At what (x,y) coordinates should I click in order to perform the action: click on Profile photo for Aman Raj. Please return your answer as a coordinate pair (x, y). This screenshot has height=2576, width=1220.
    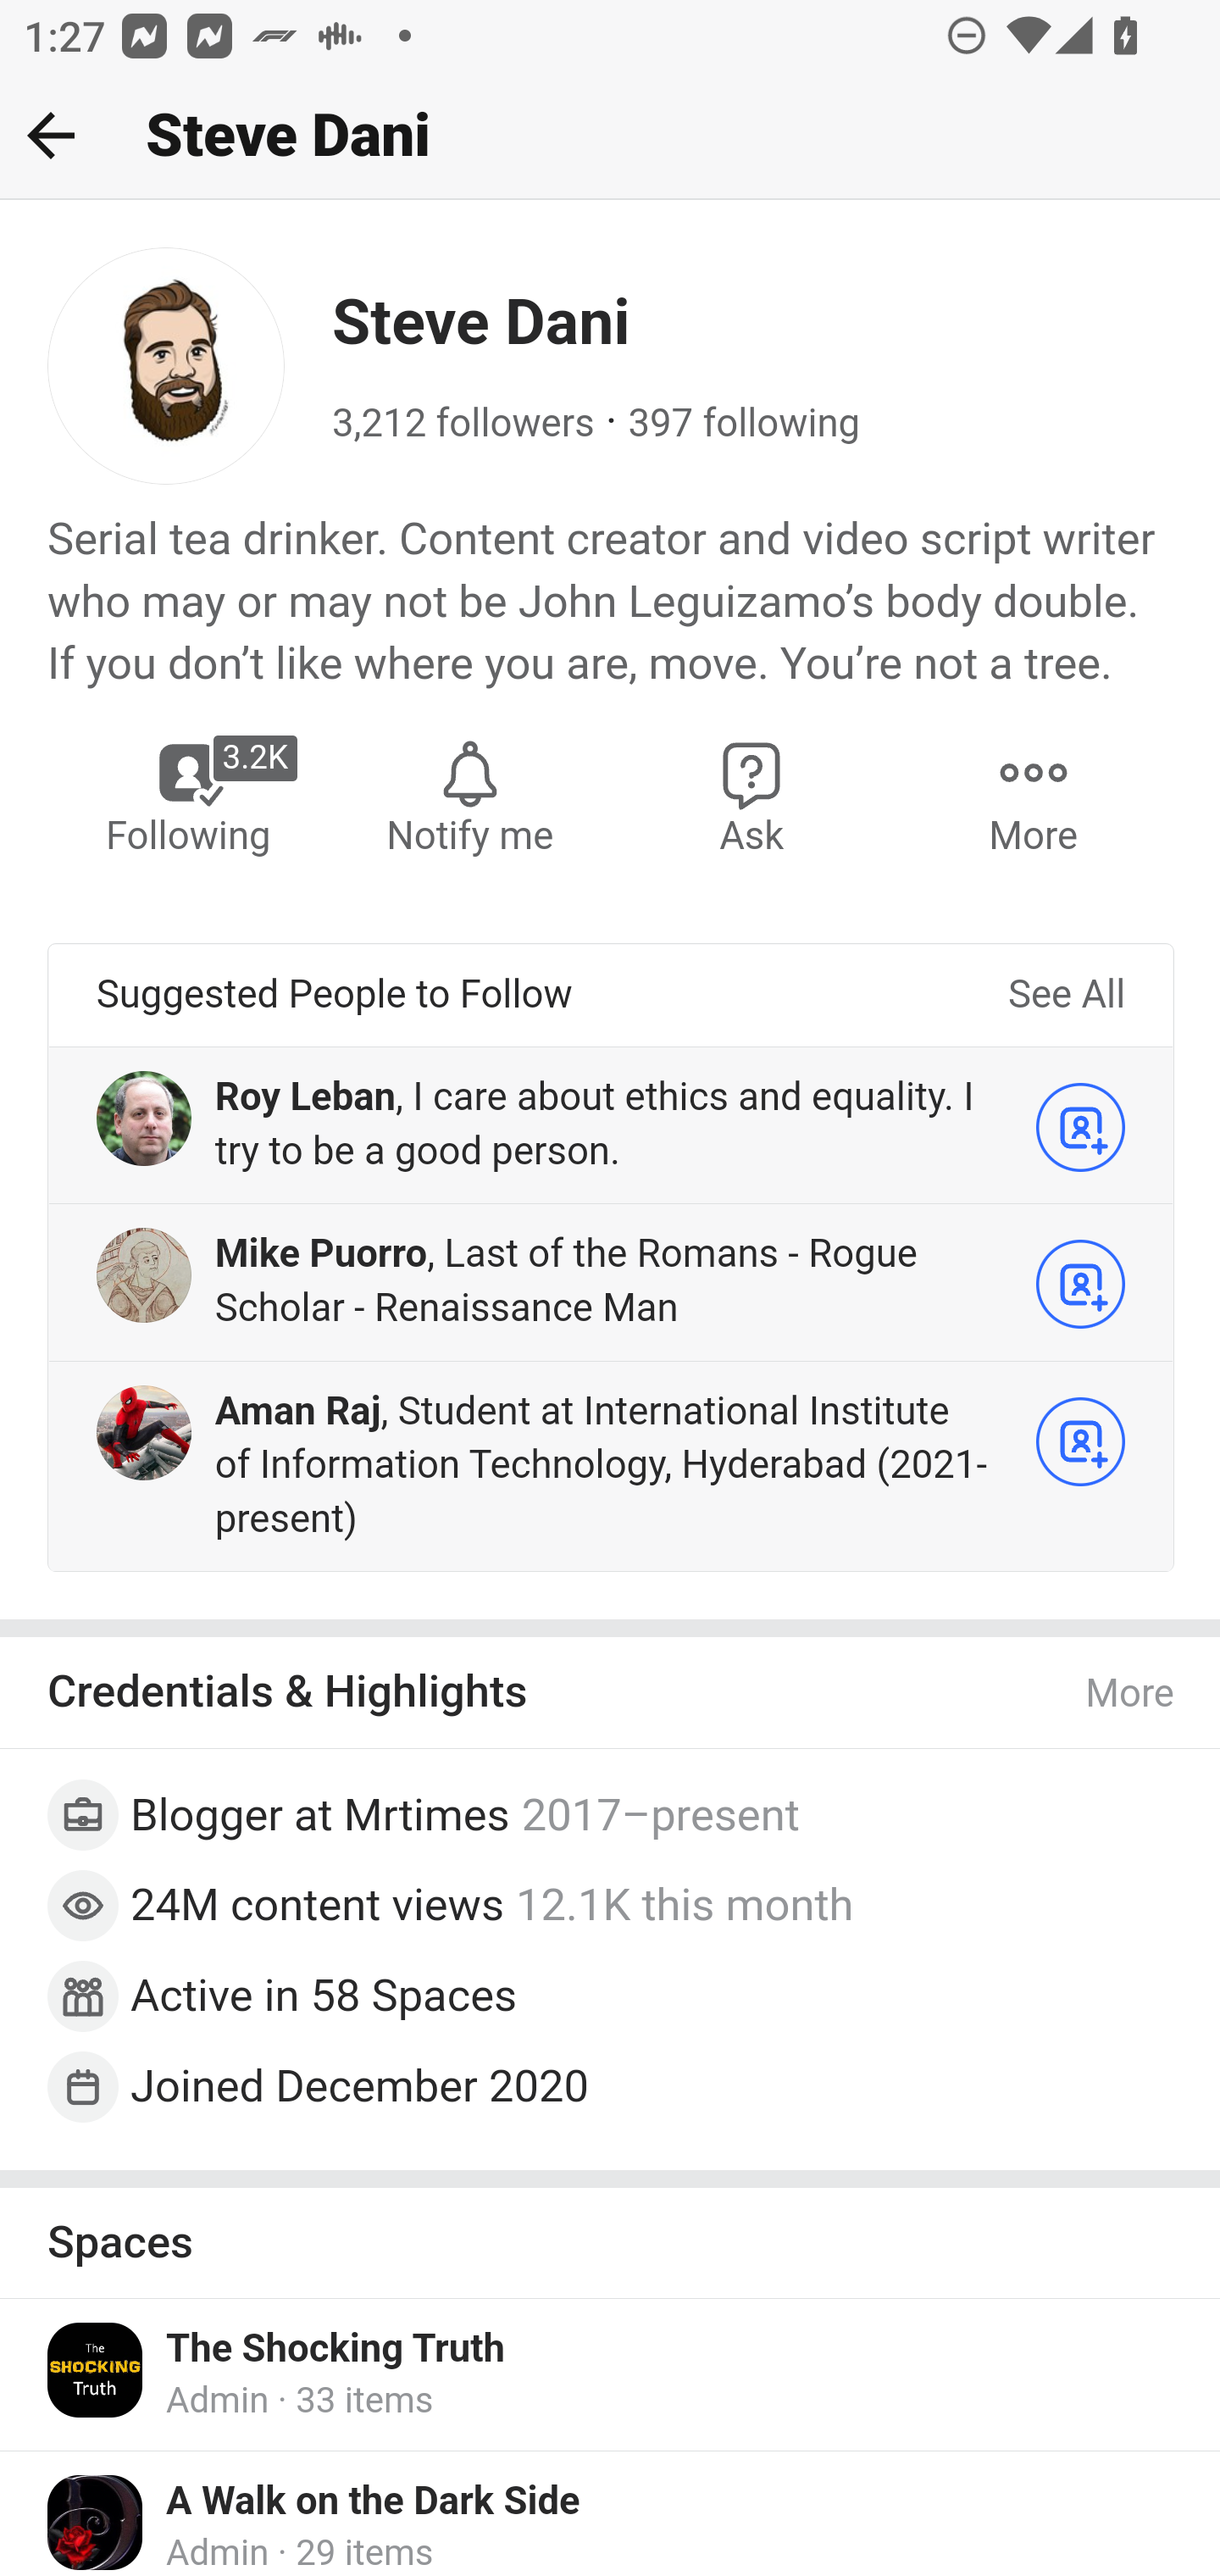
    Looking at the image, I should click on (144, 1432).